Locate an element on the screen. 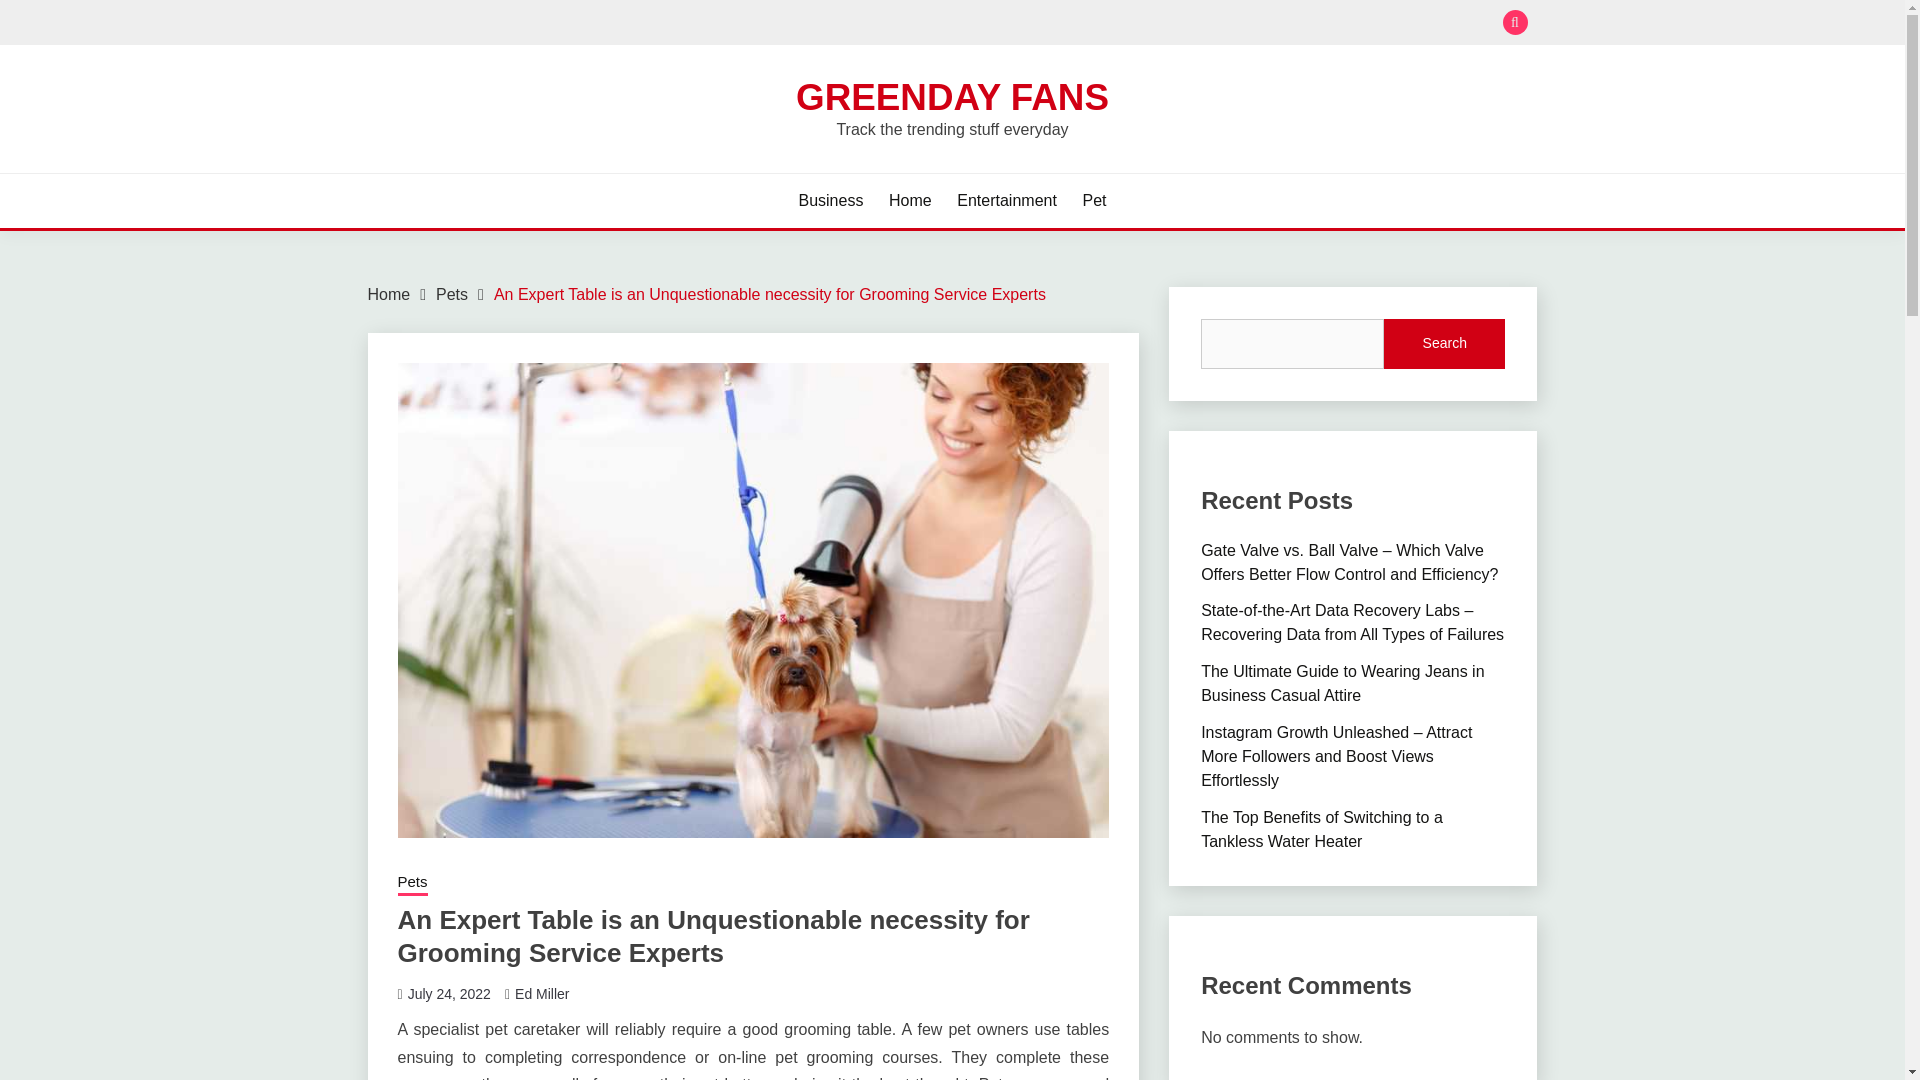 The image size is (1920, 1080). Search is located at coordinates (1444, 344).